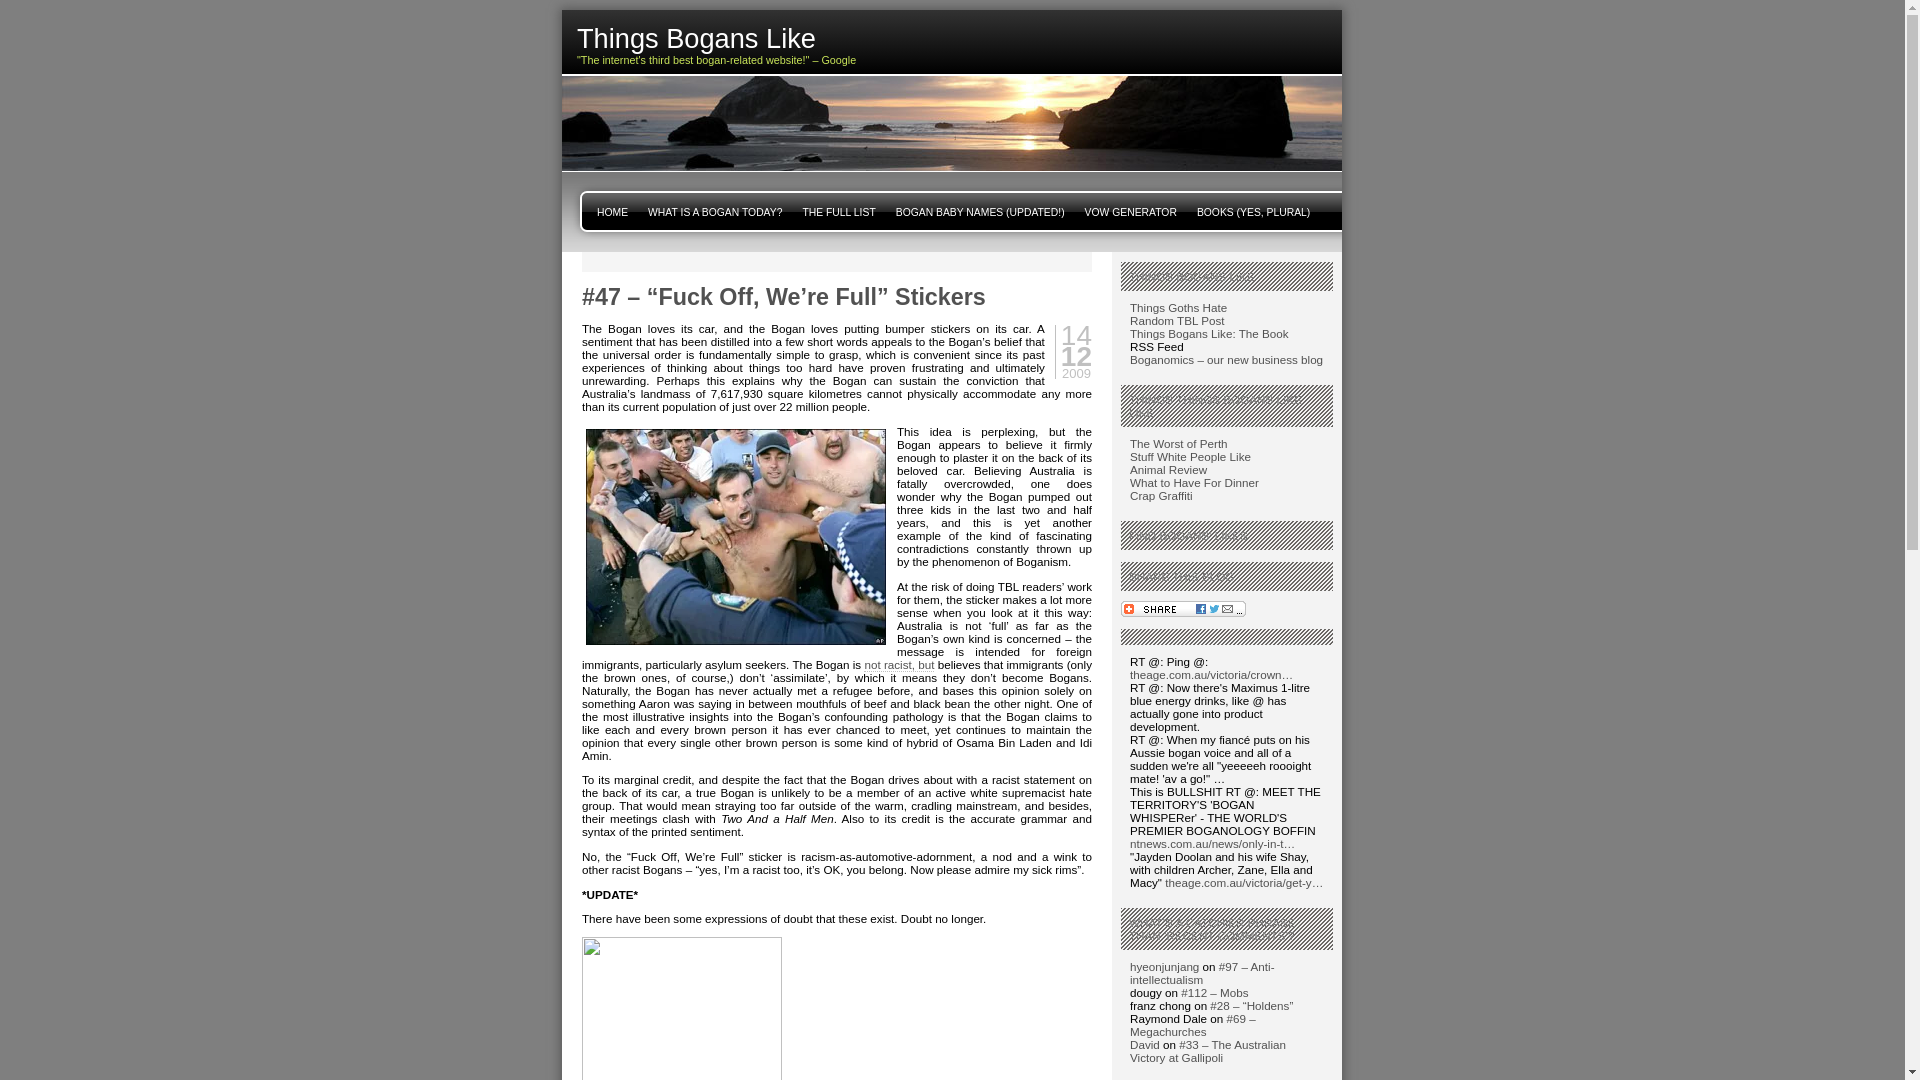 The image size is (1920, 1080). I want to click on hyeonjunjang, so click(1164, 966).